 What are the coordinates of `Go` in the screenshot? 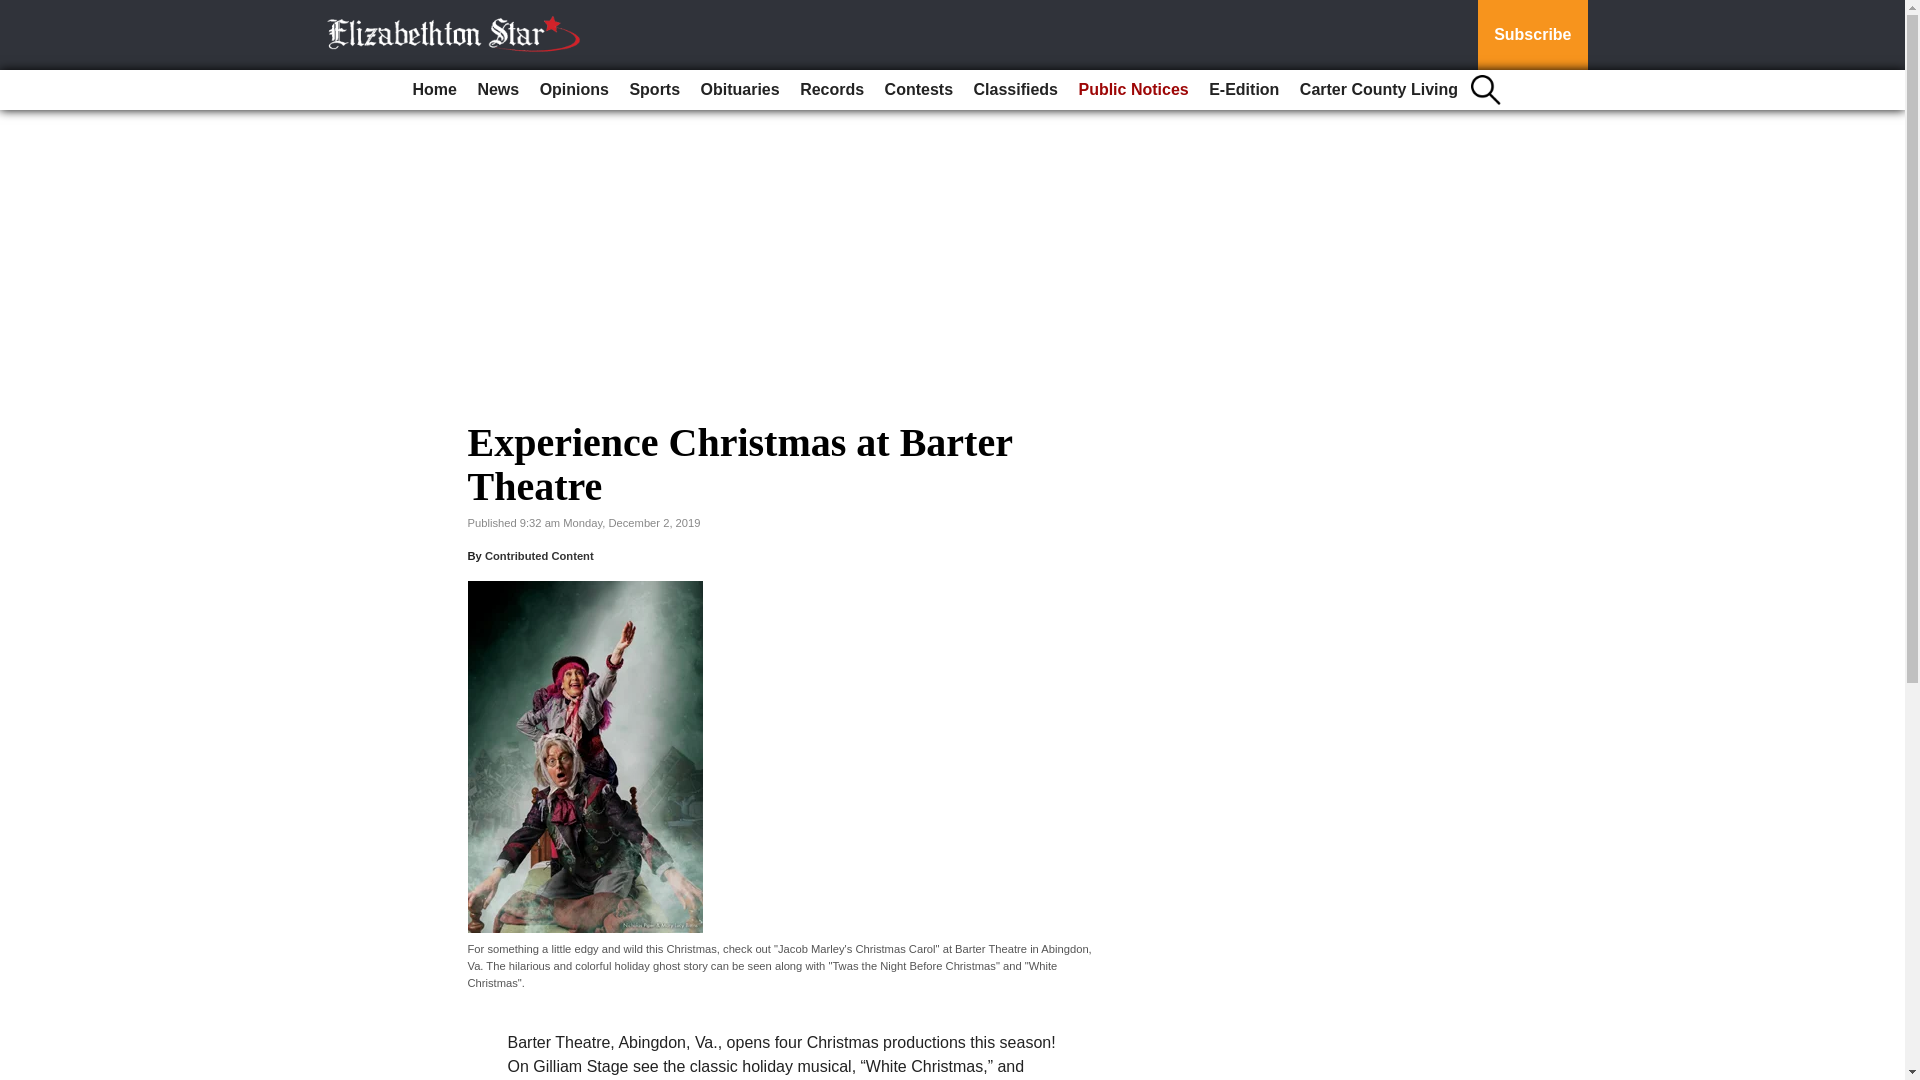 It's located at (18, 12).